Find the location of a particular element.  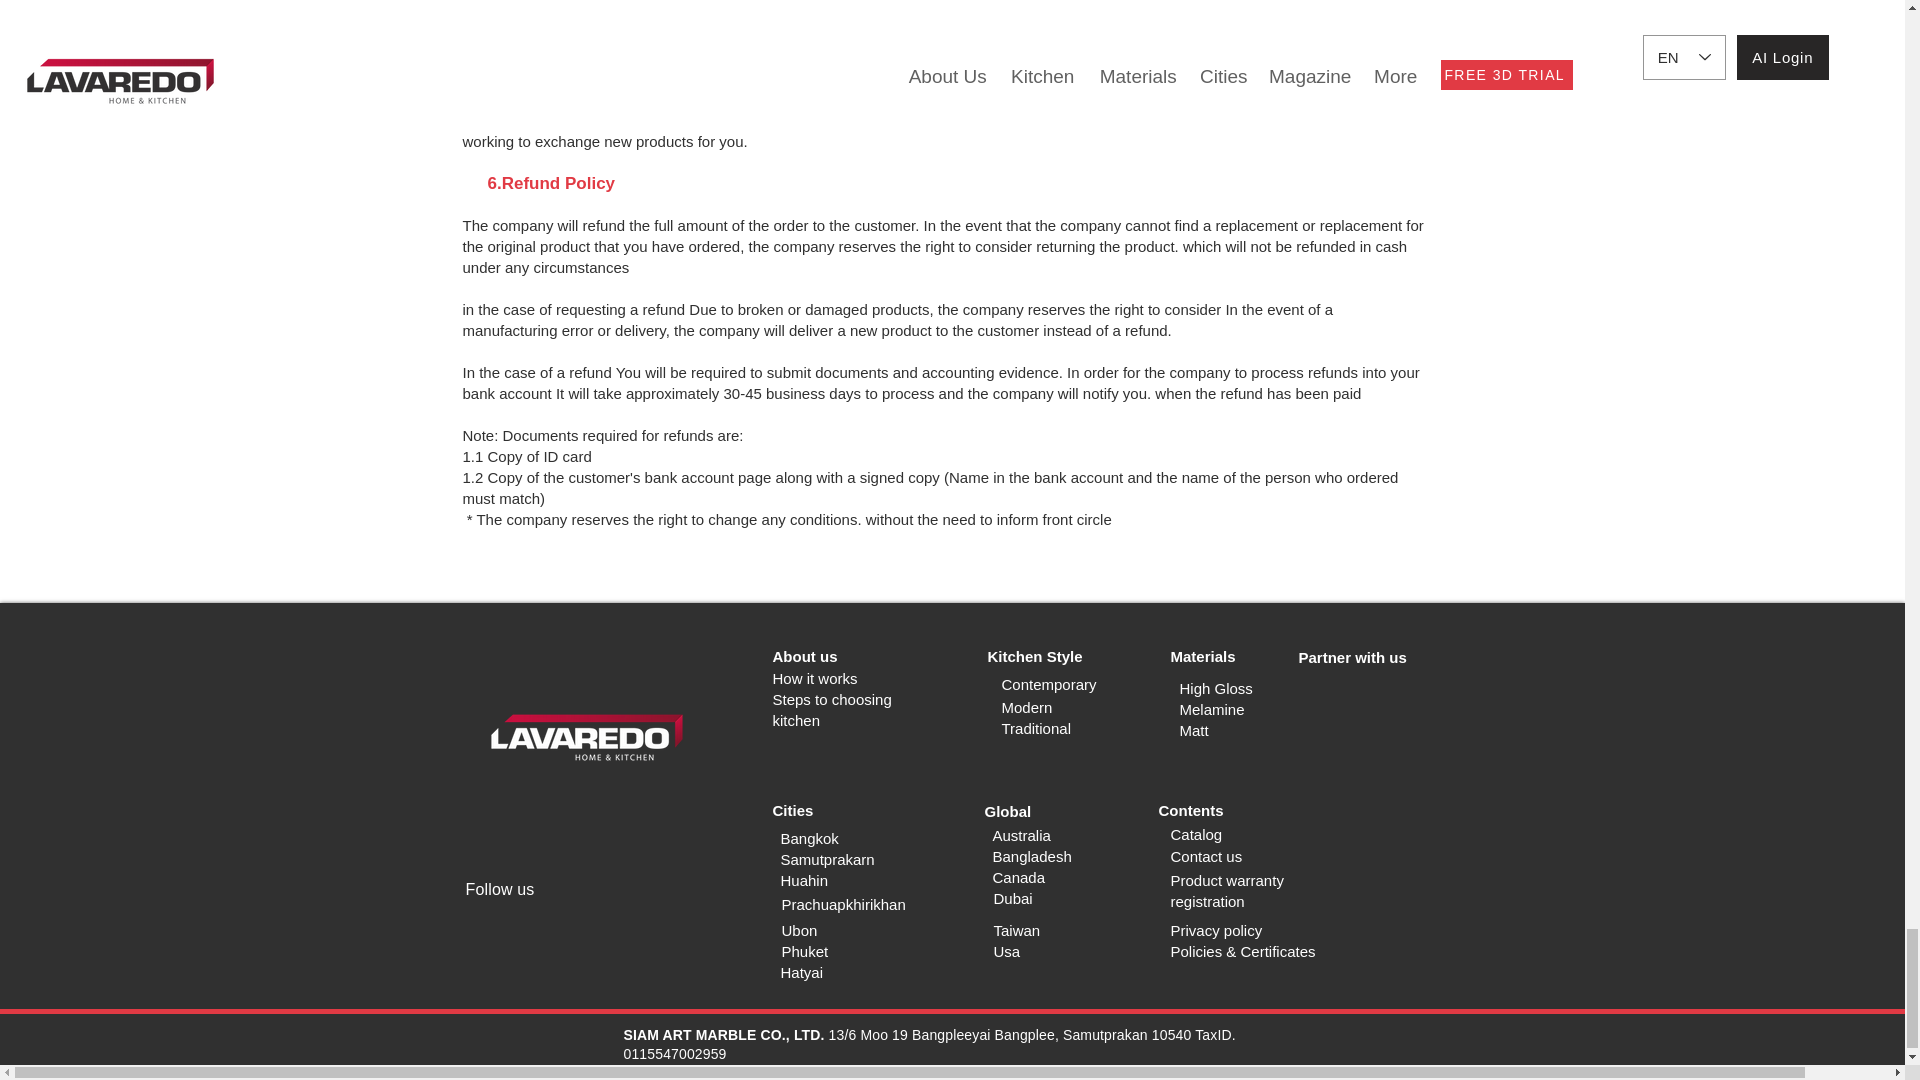

Kitchen Style is located at coordinates (1035, 656).